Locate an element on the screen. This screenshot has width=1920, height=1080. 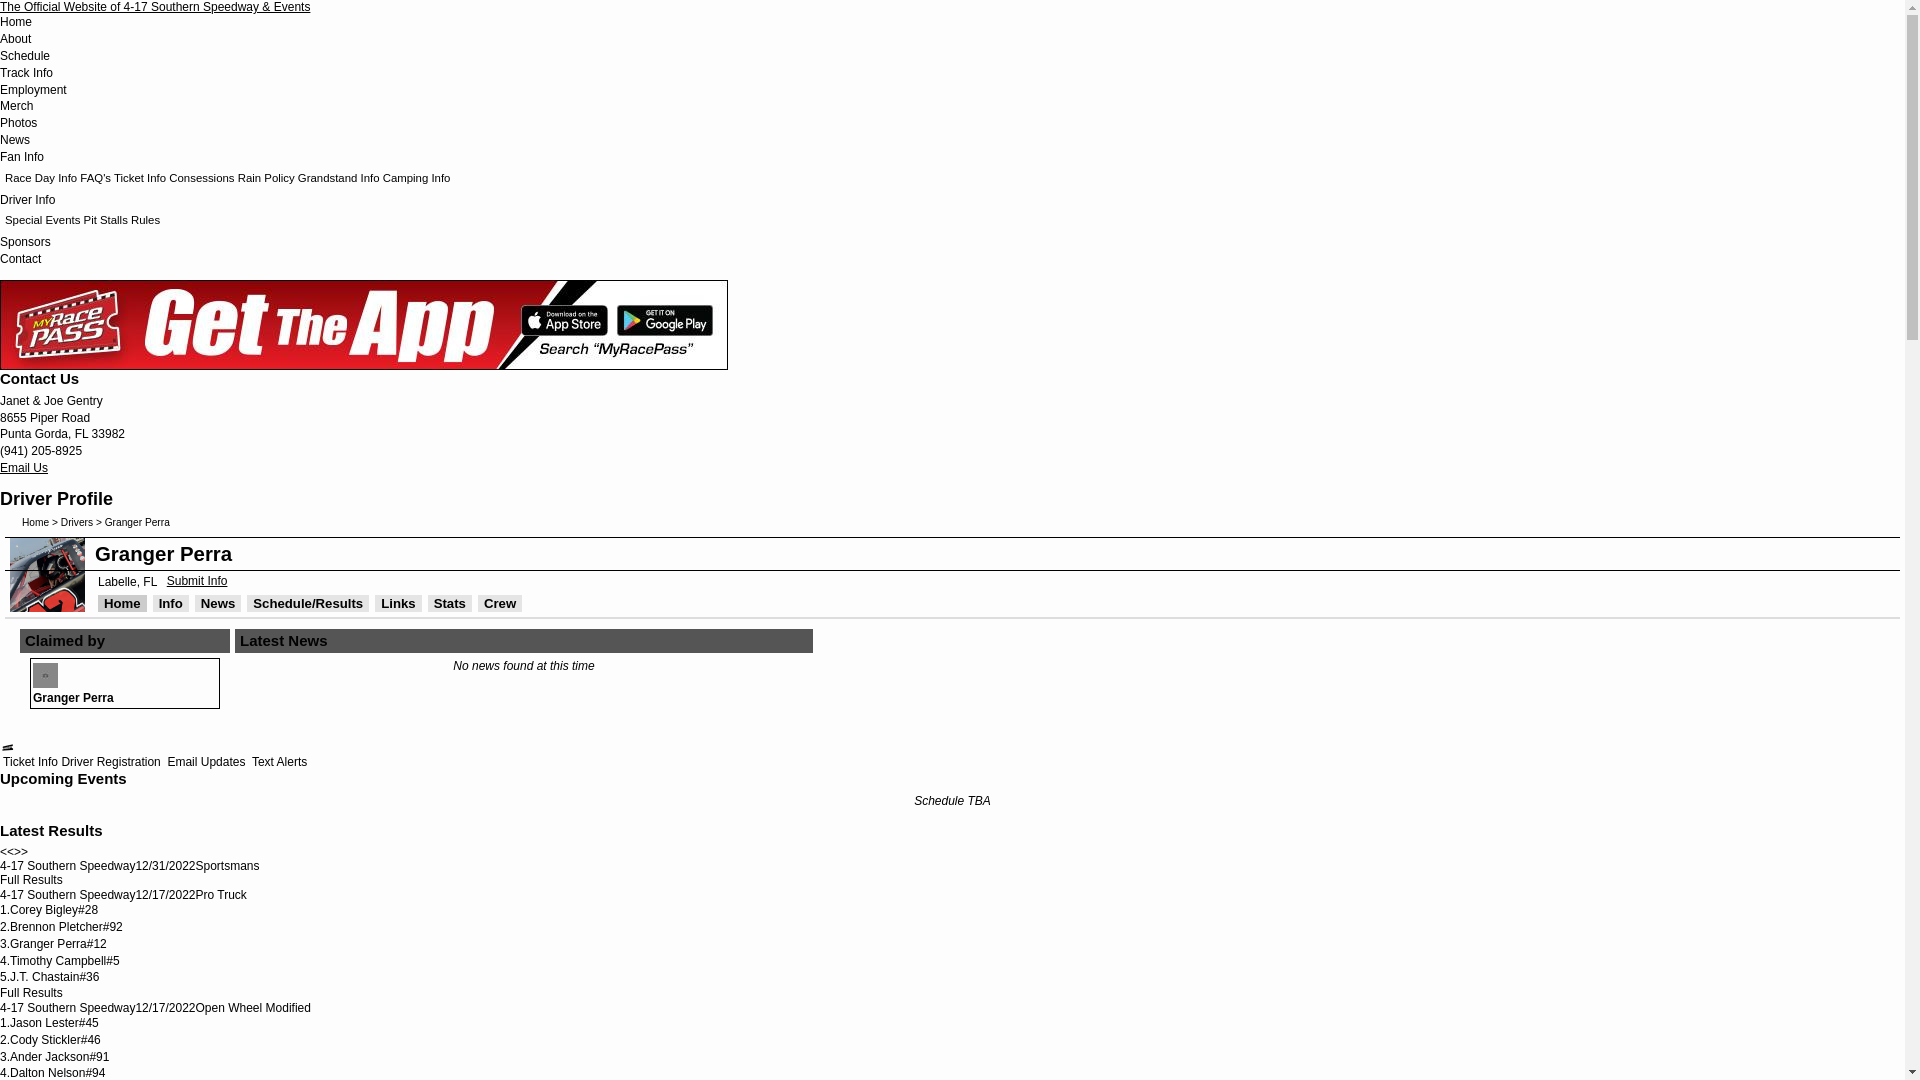
News is located at coordinates (218, 604).